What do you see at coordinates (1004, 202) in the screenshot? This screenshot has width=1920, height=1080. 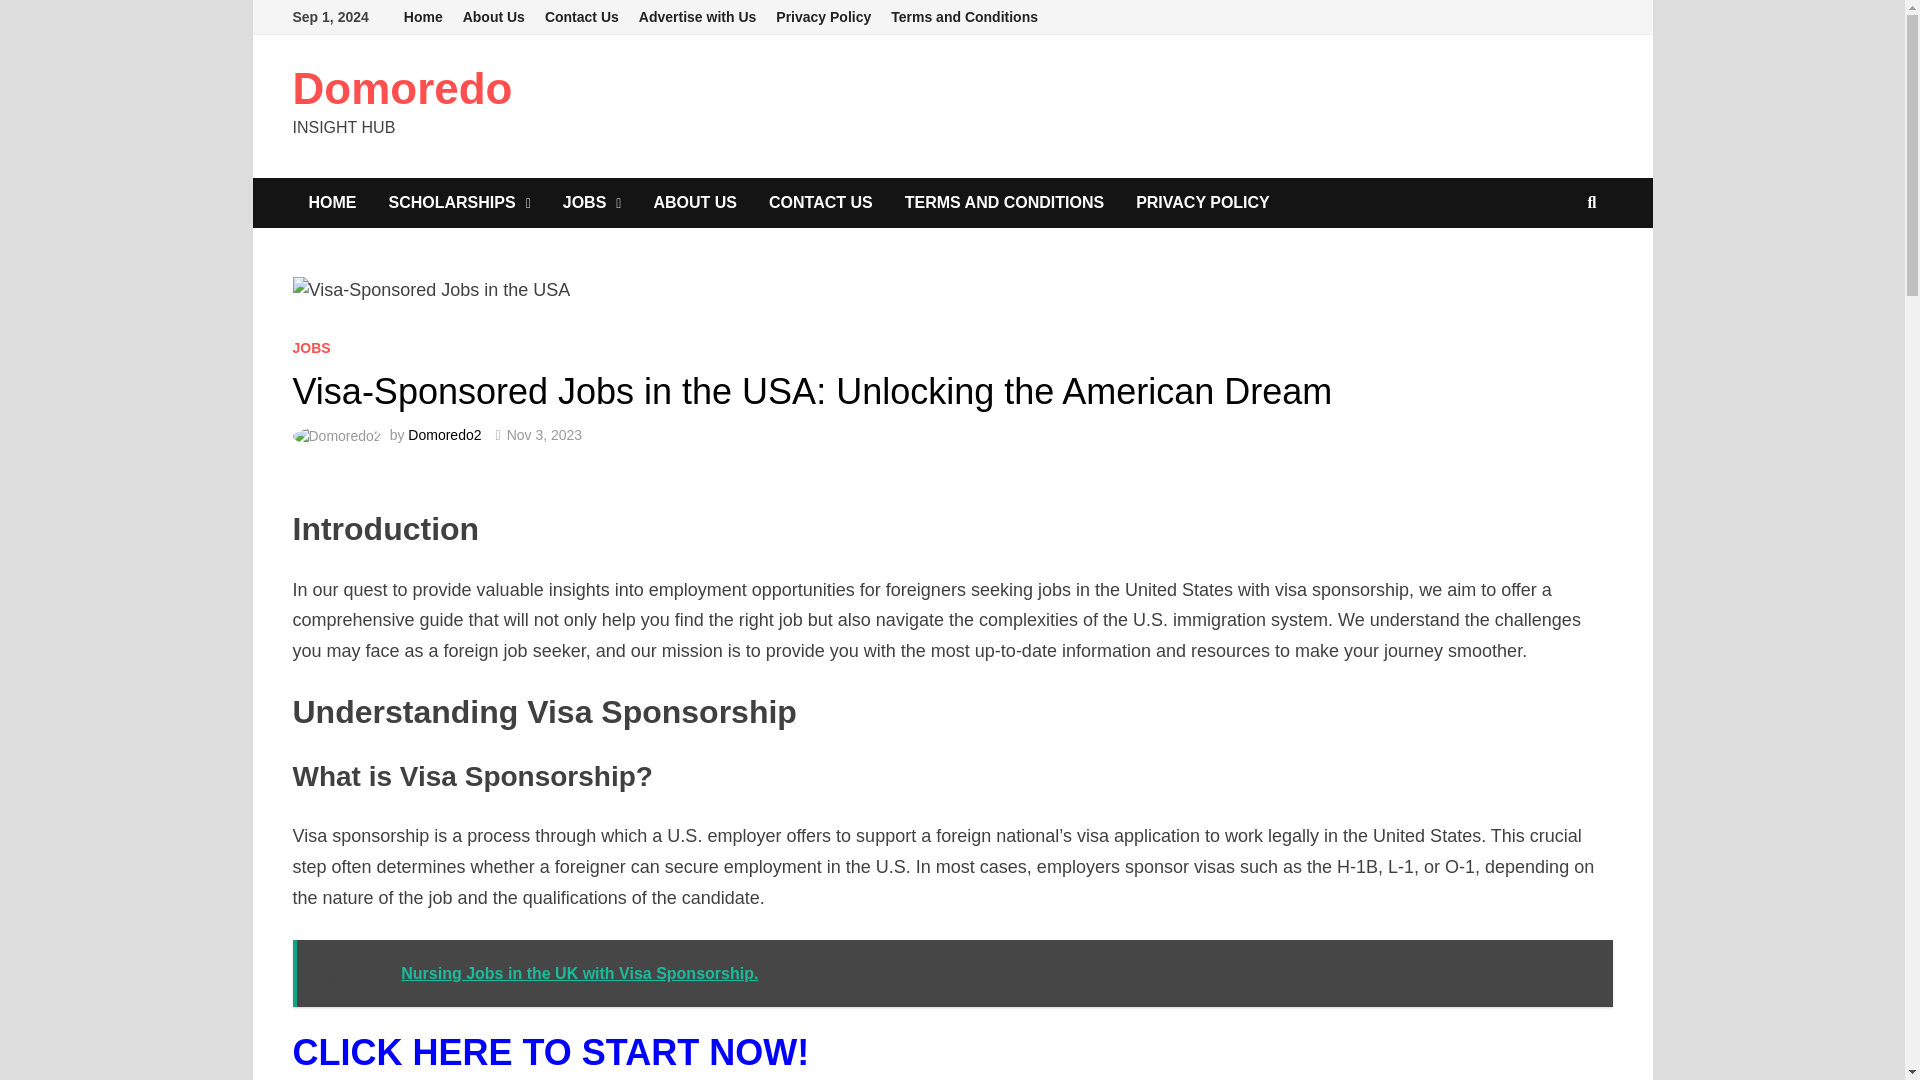 I see `TERMS AND CONDITIONS` at bounding box center [1004, 202].